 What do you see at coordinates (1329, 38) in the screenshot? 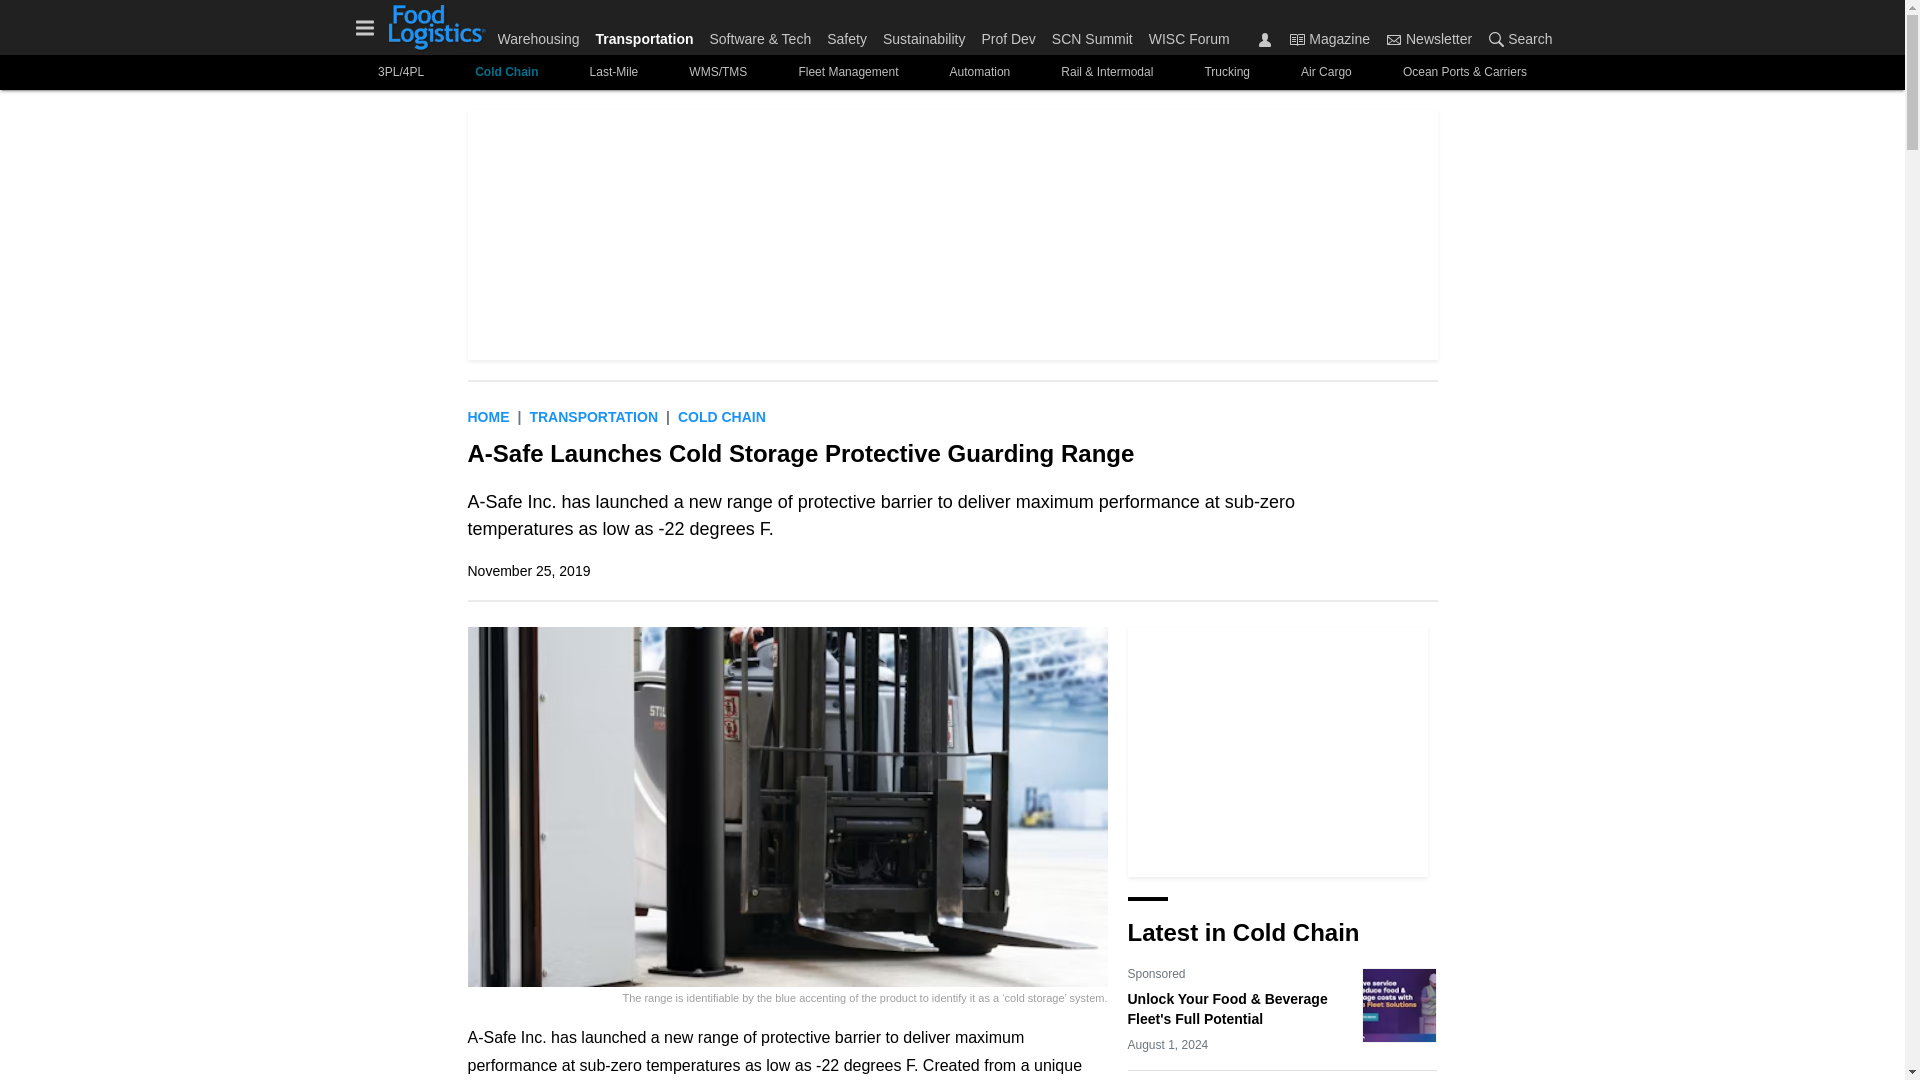
I see `Magazine` at bounding box center [1329, 38].